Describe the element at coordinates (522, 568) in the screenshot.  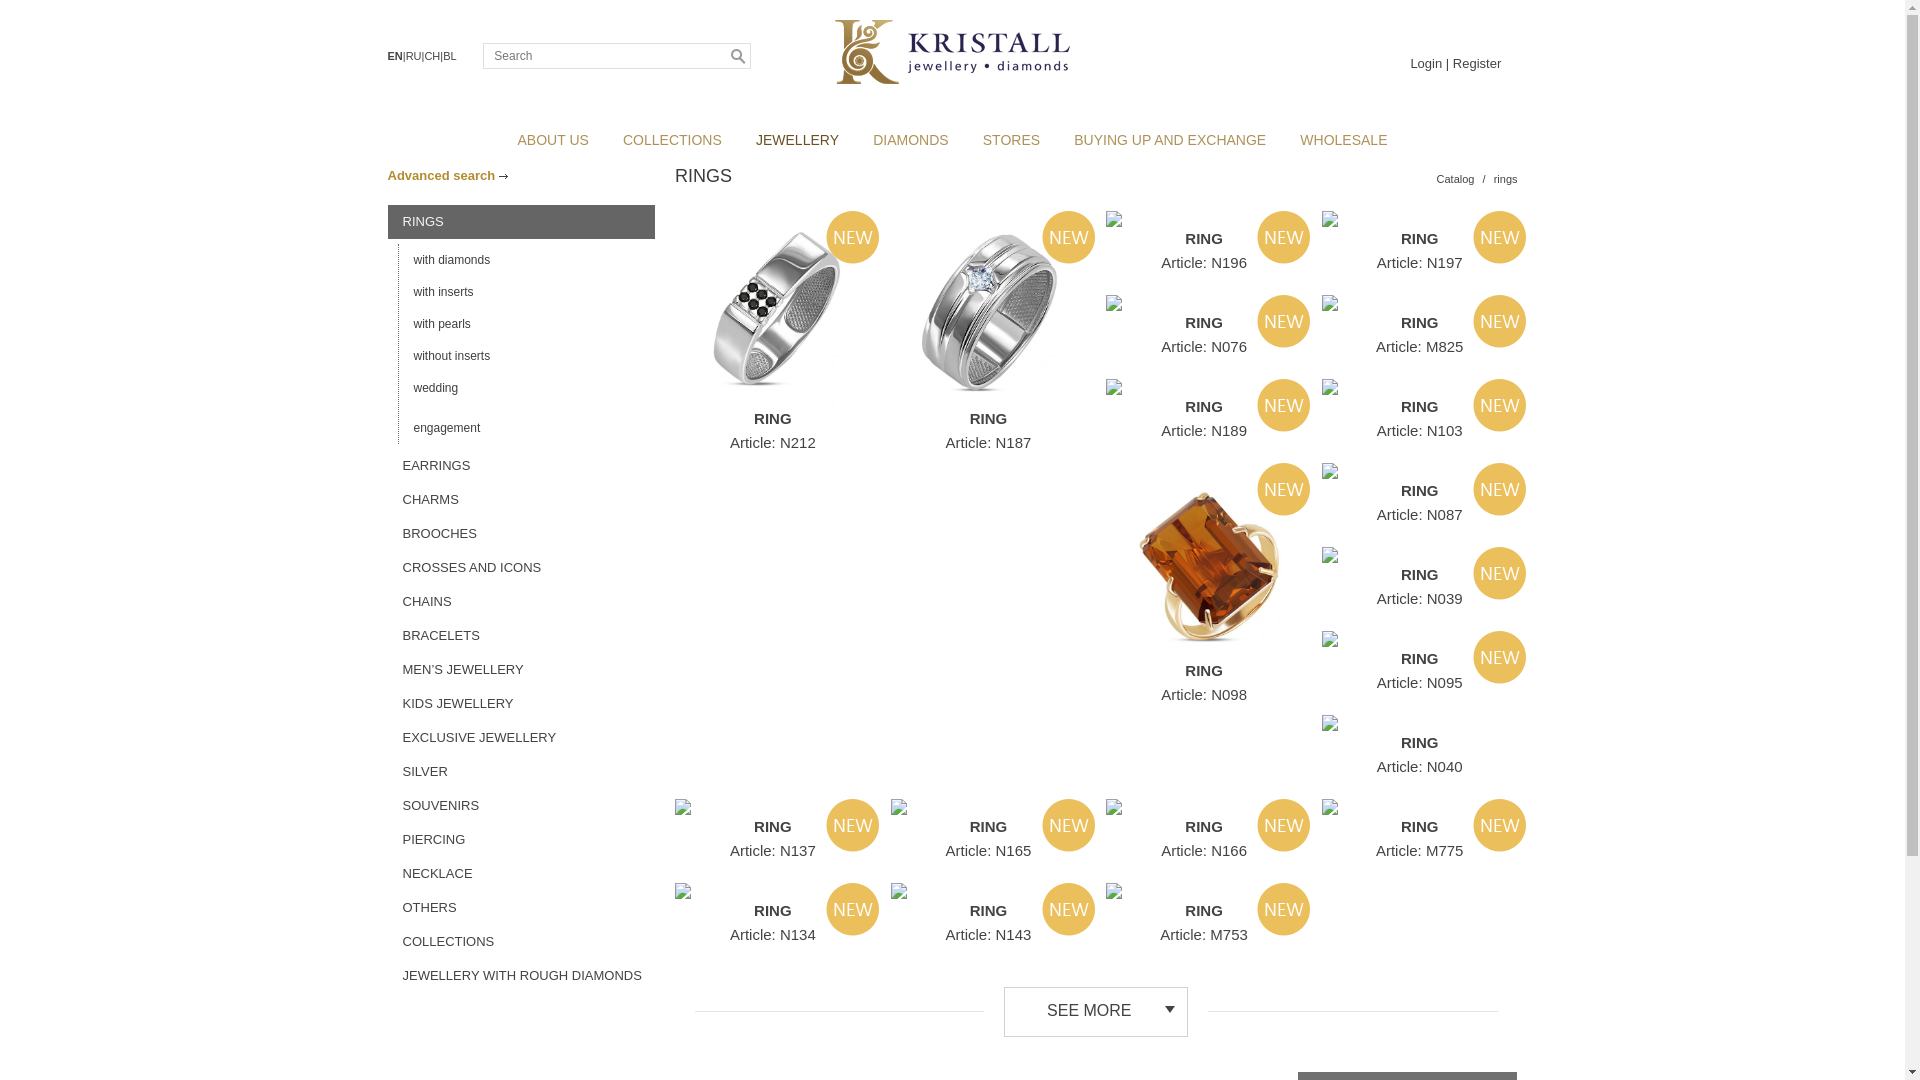
I see `CROSSES AND ICONS` at that location.